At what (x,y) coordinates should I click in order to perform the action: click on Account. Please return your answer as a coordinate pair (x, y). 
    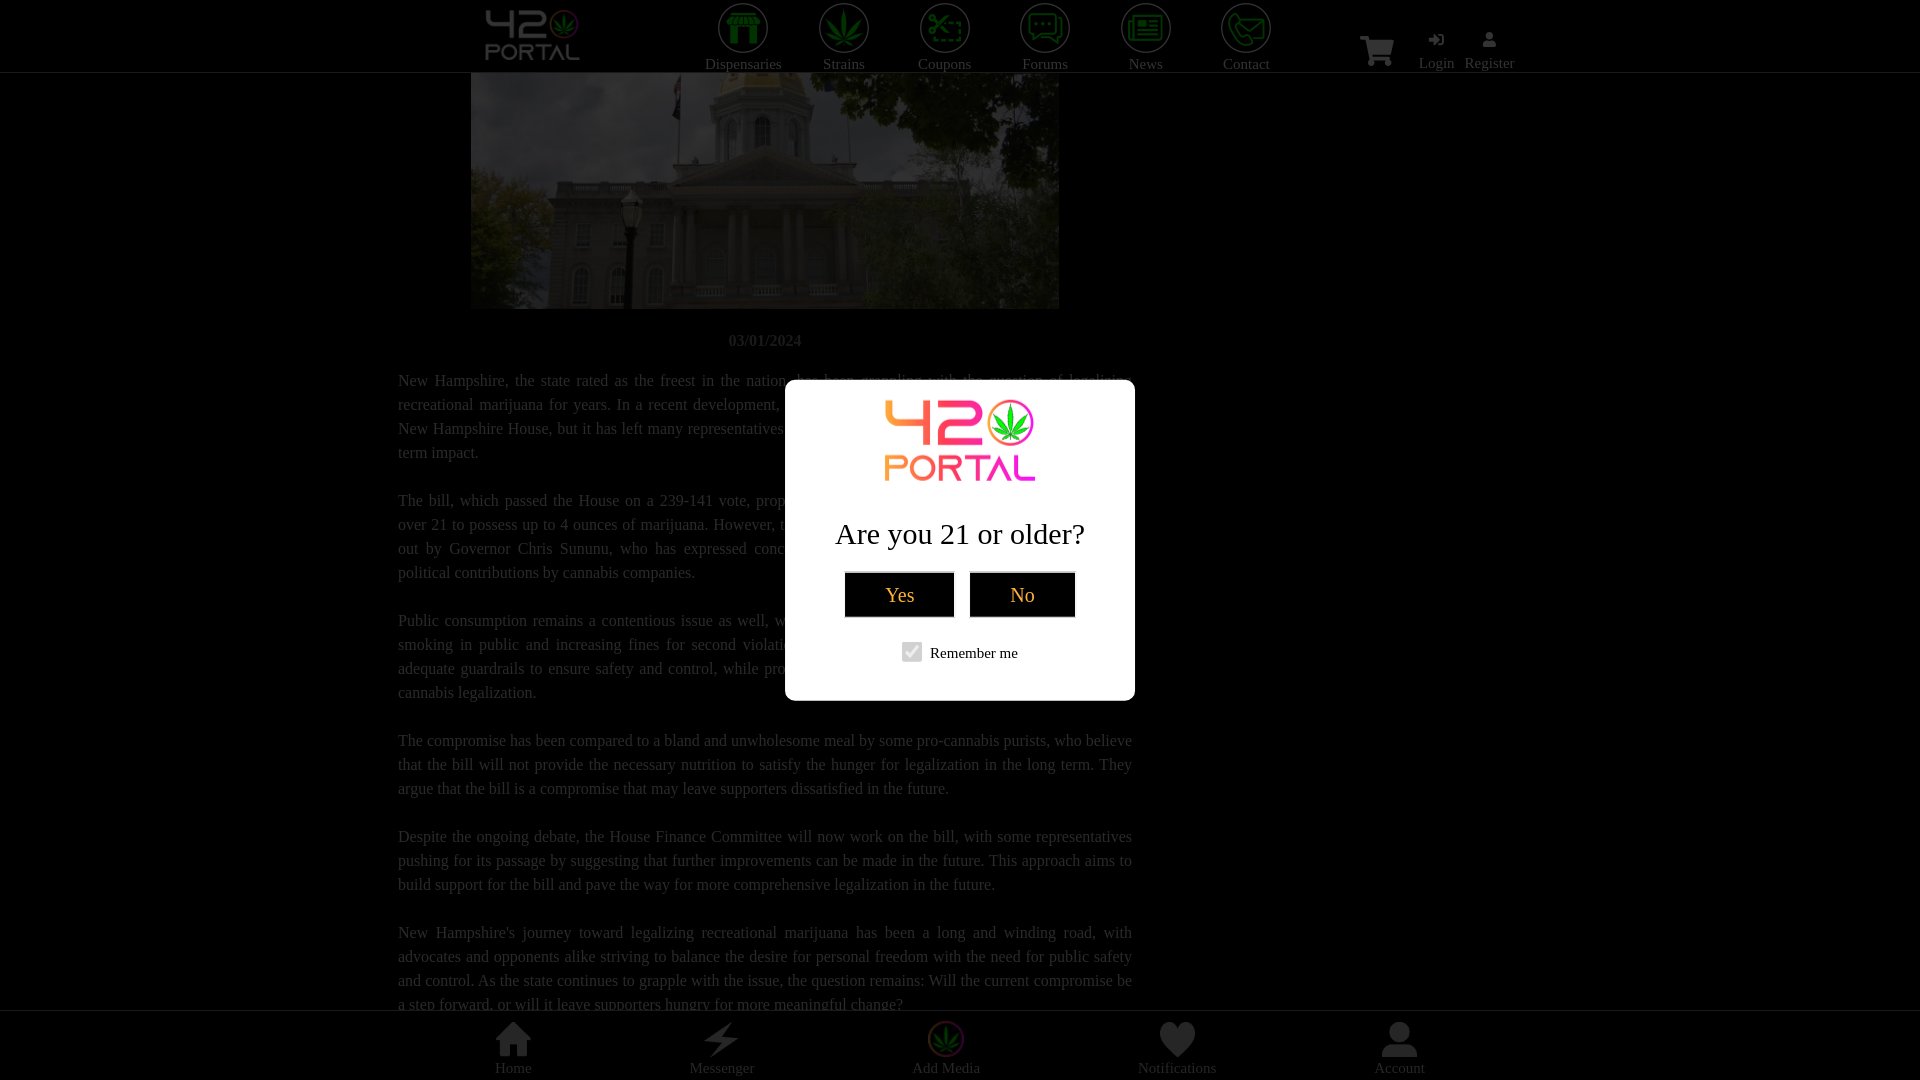
    Looking at the image, I should click on (1399, 764).